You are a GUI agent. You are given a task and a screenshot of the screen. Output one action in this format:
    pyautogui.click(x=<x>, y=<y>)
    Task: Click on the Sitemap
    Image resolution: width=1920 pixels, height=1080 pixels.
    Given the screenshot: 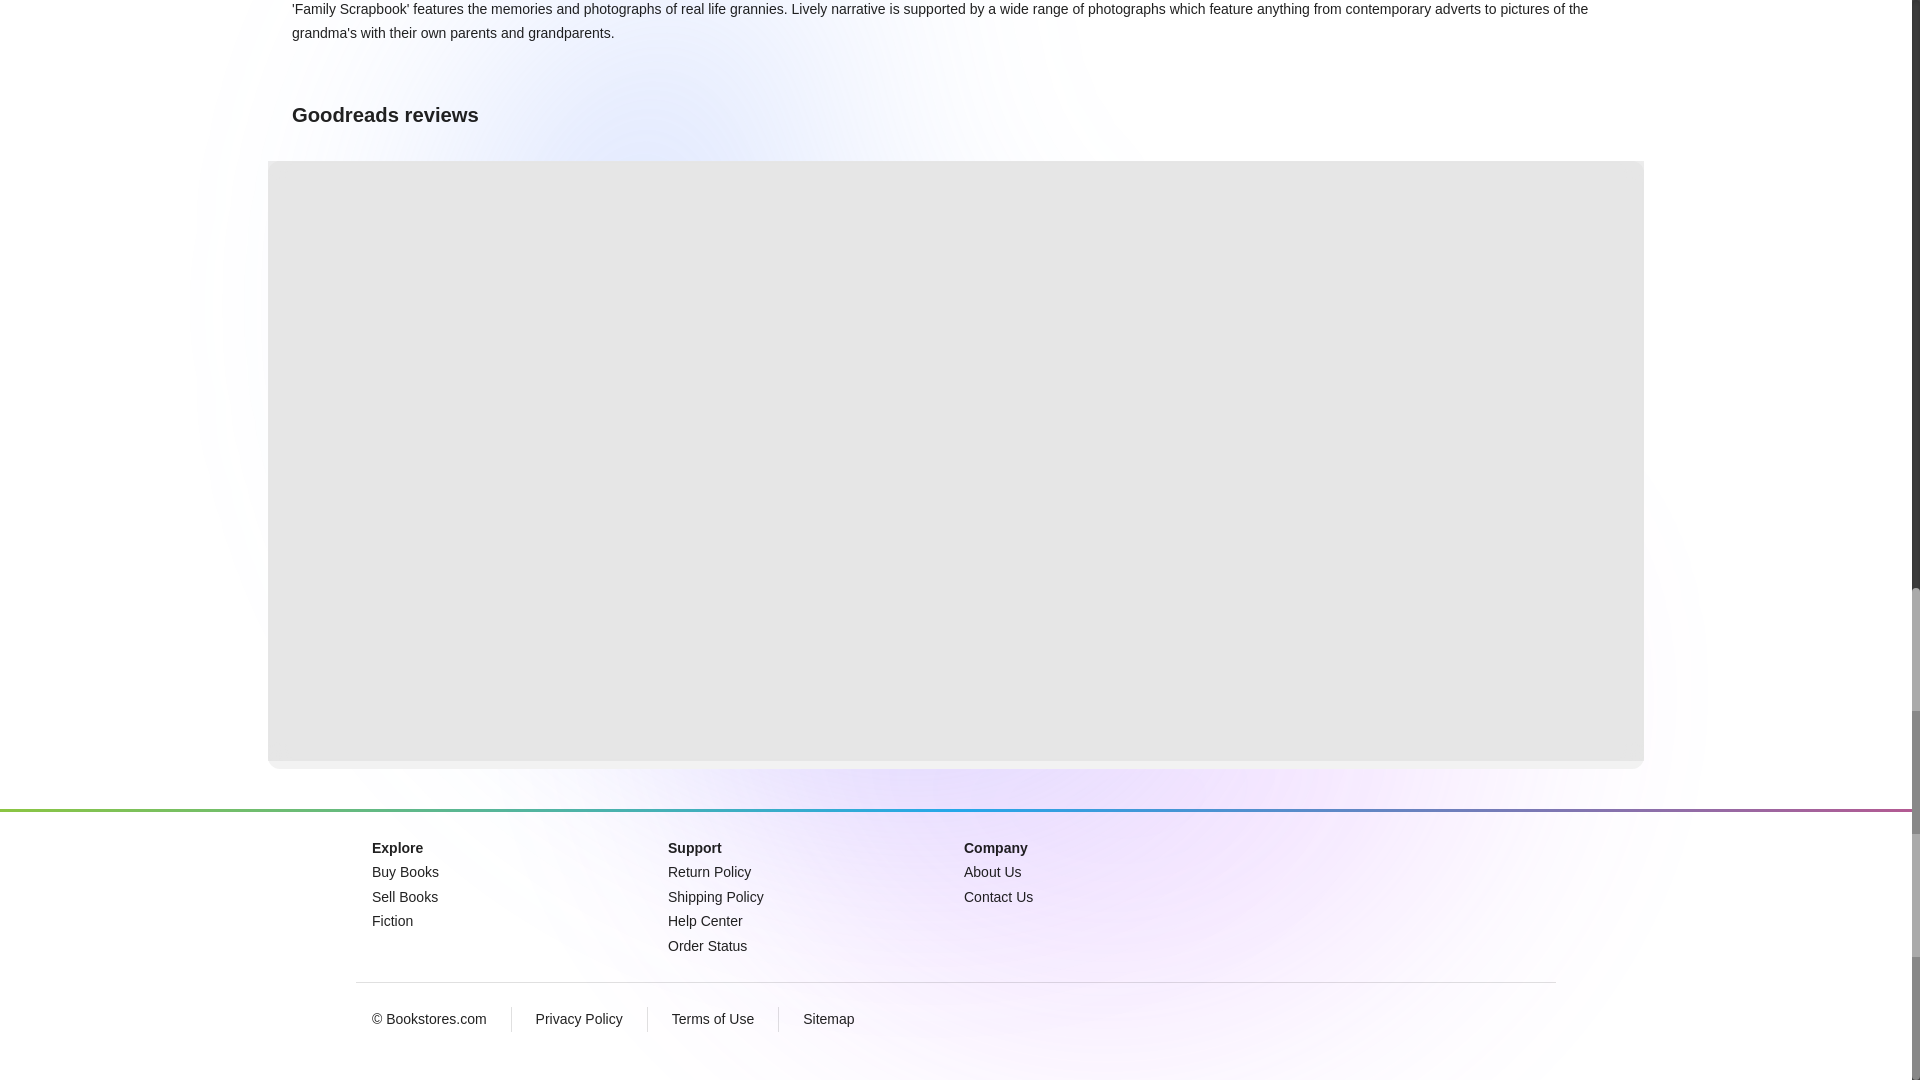 What is the action you would take?
    pyautogui.click(x=828, y=1019)
    